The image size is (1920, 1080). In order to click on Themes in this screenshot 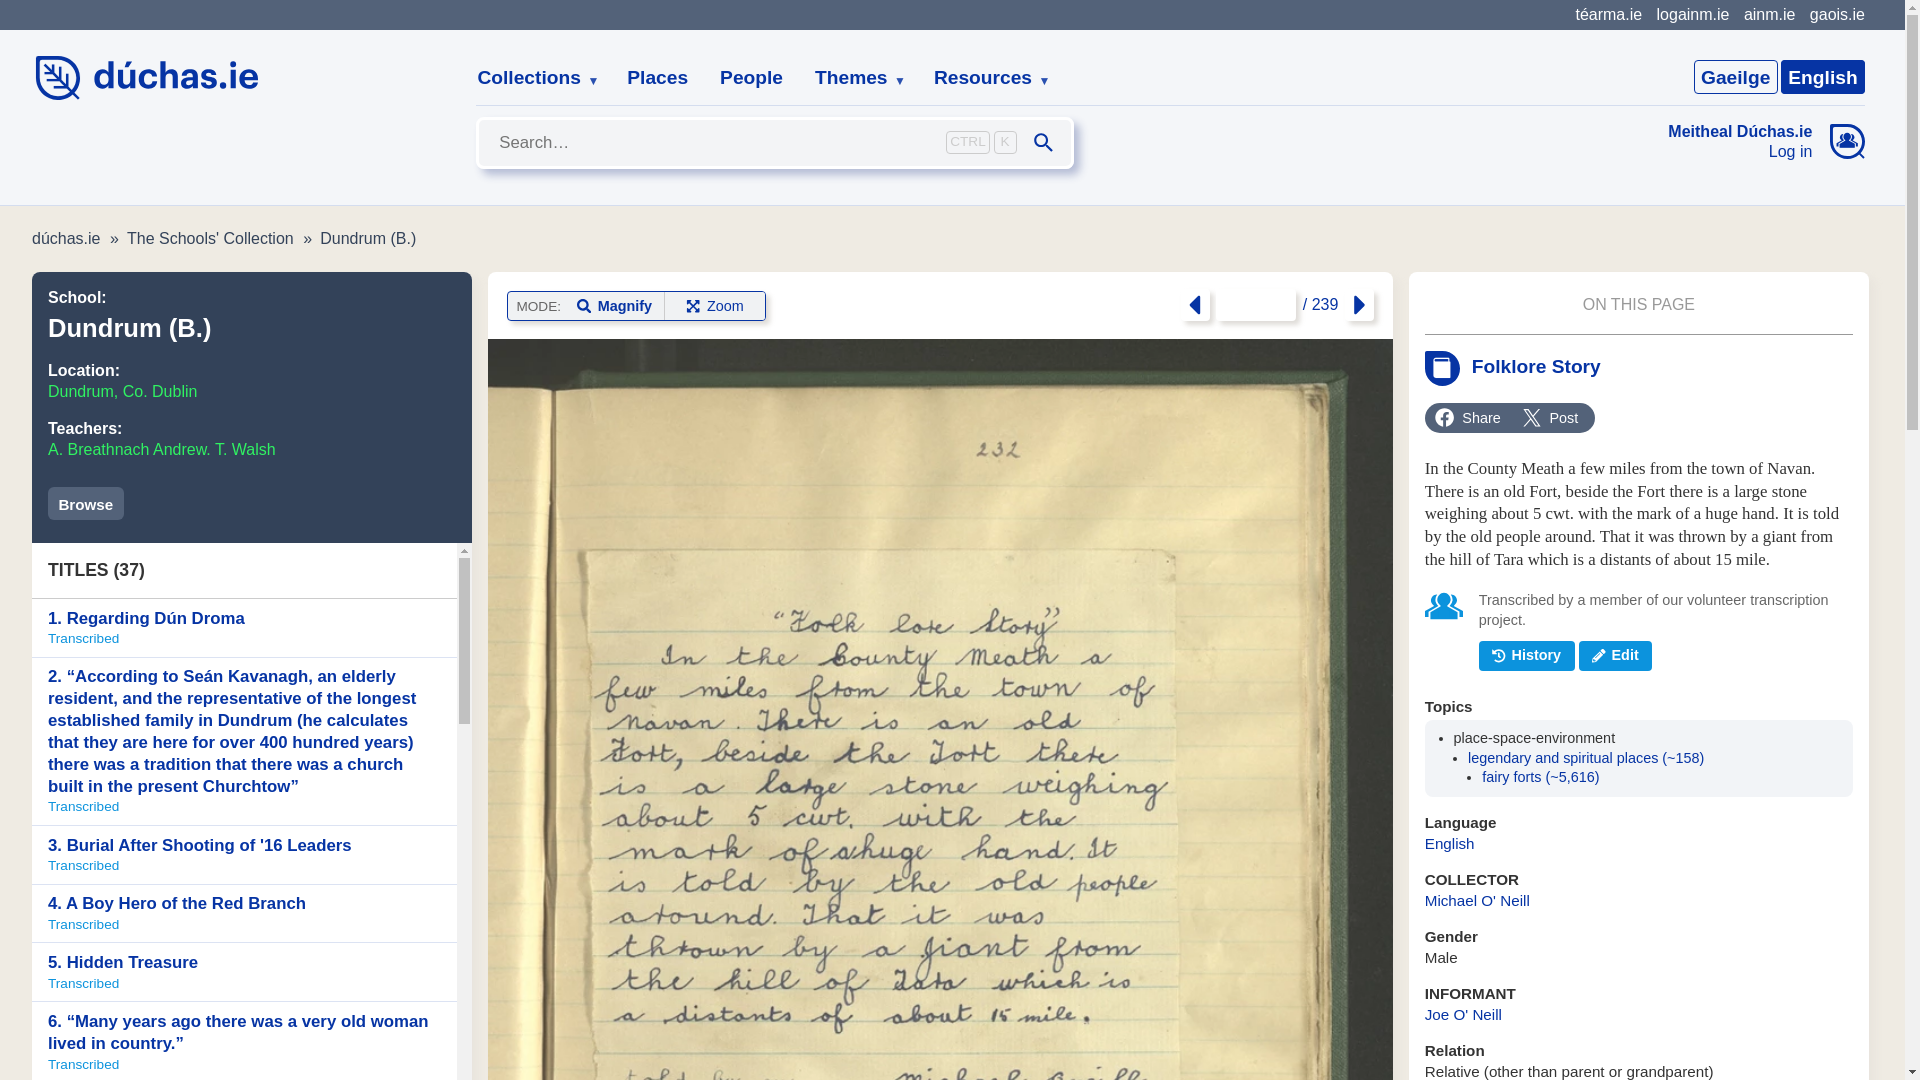, I will do `click(852, 78)`.